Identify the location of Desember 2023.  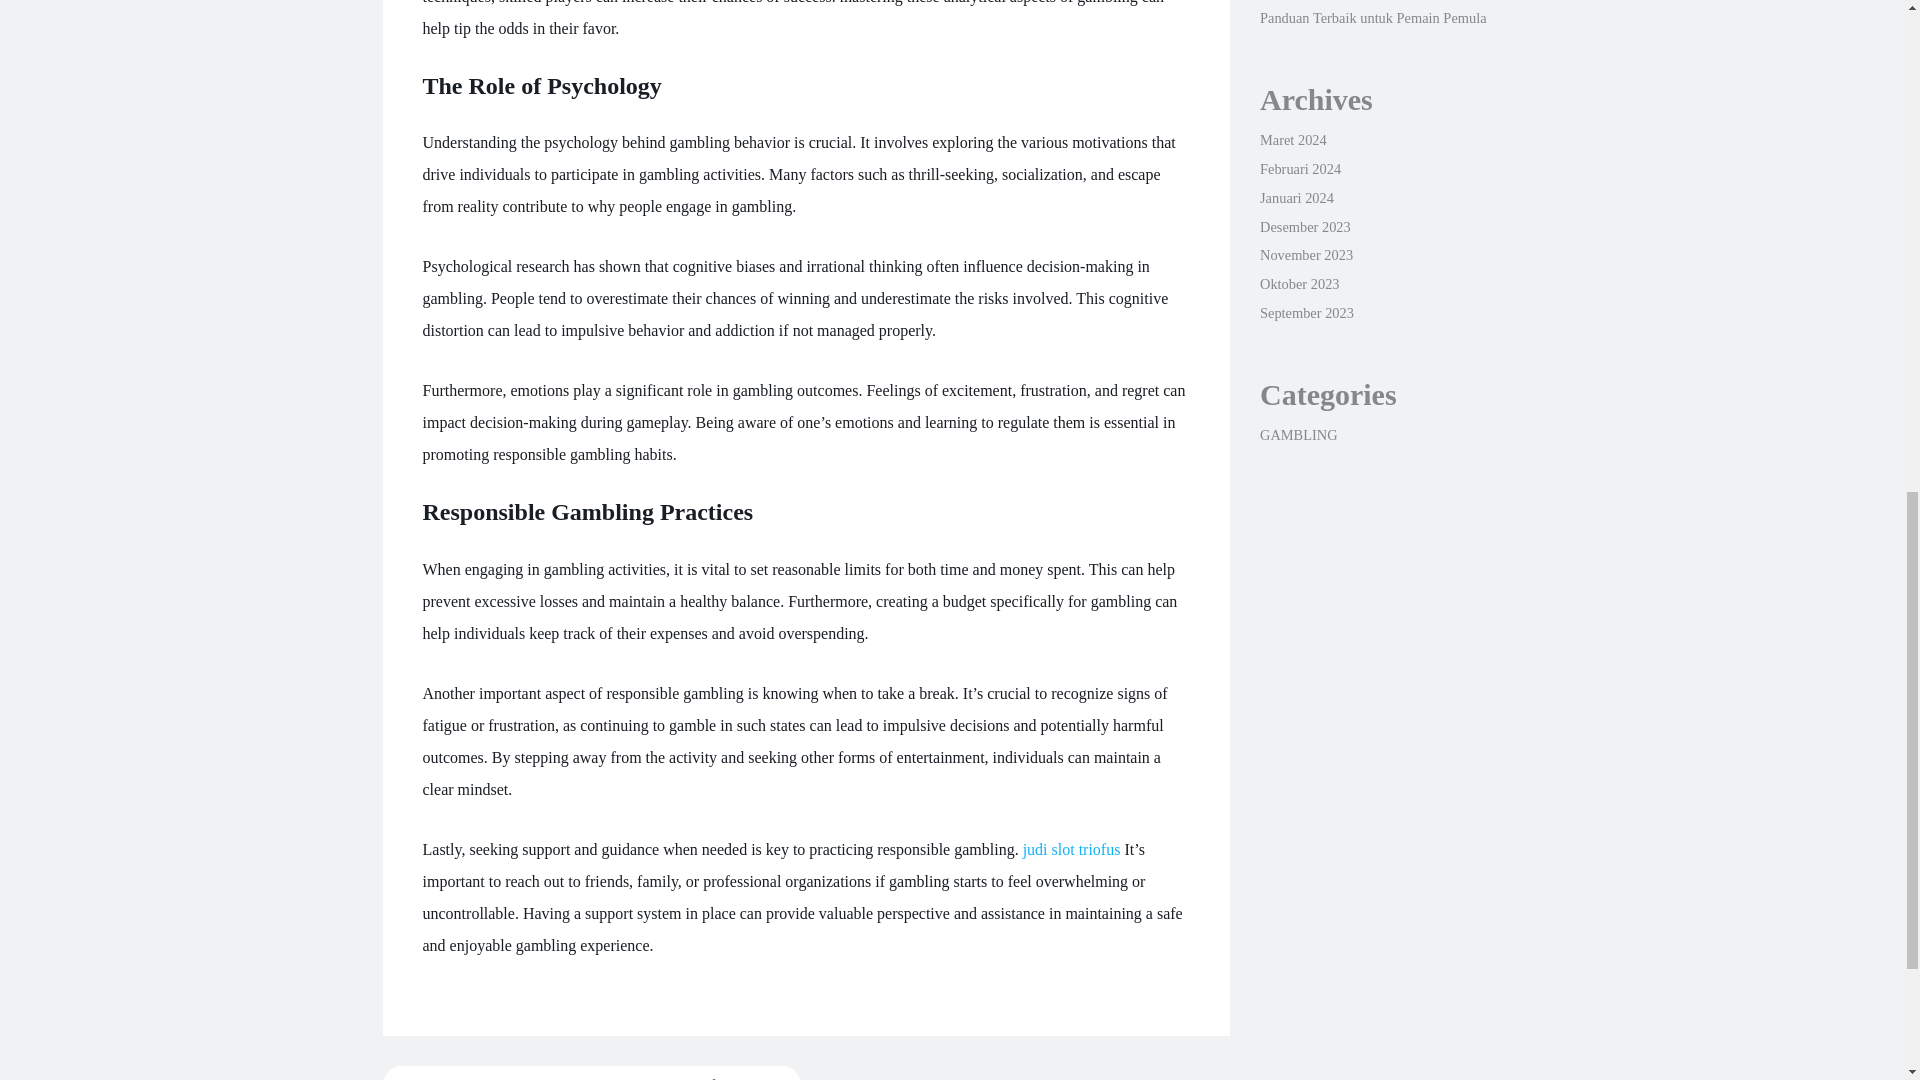
(1305, 227).